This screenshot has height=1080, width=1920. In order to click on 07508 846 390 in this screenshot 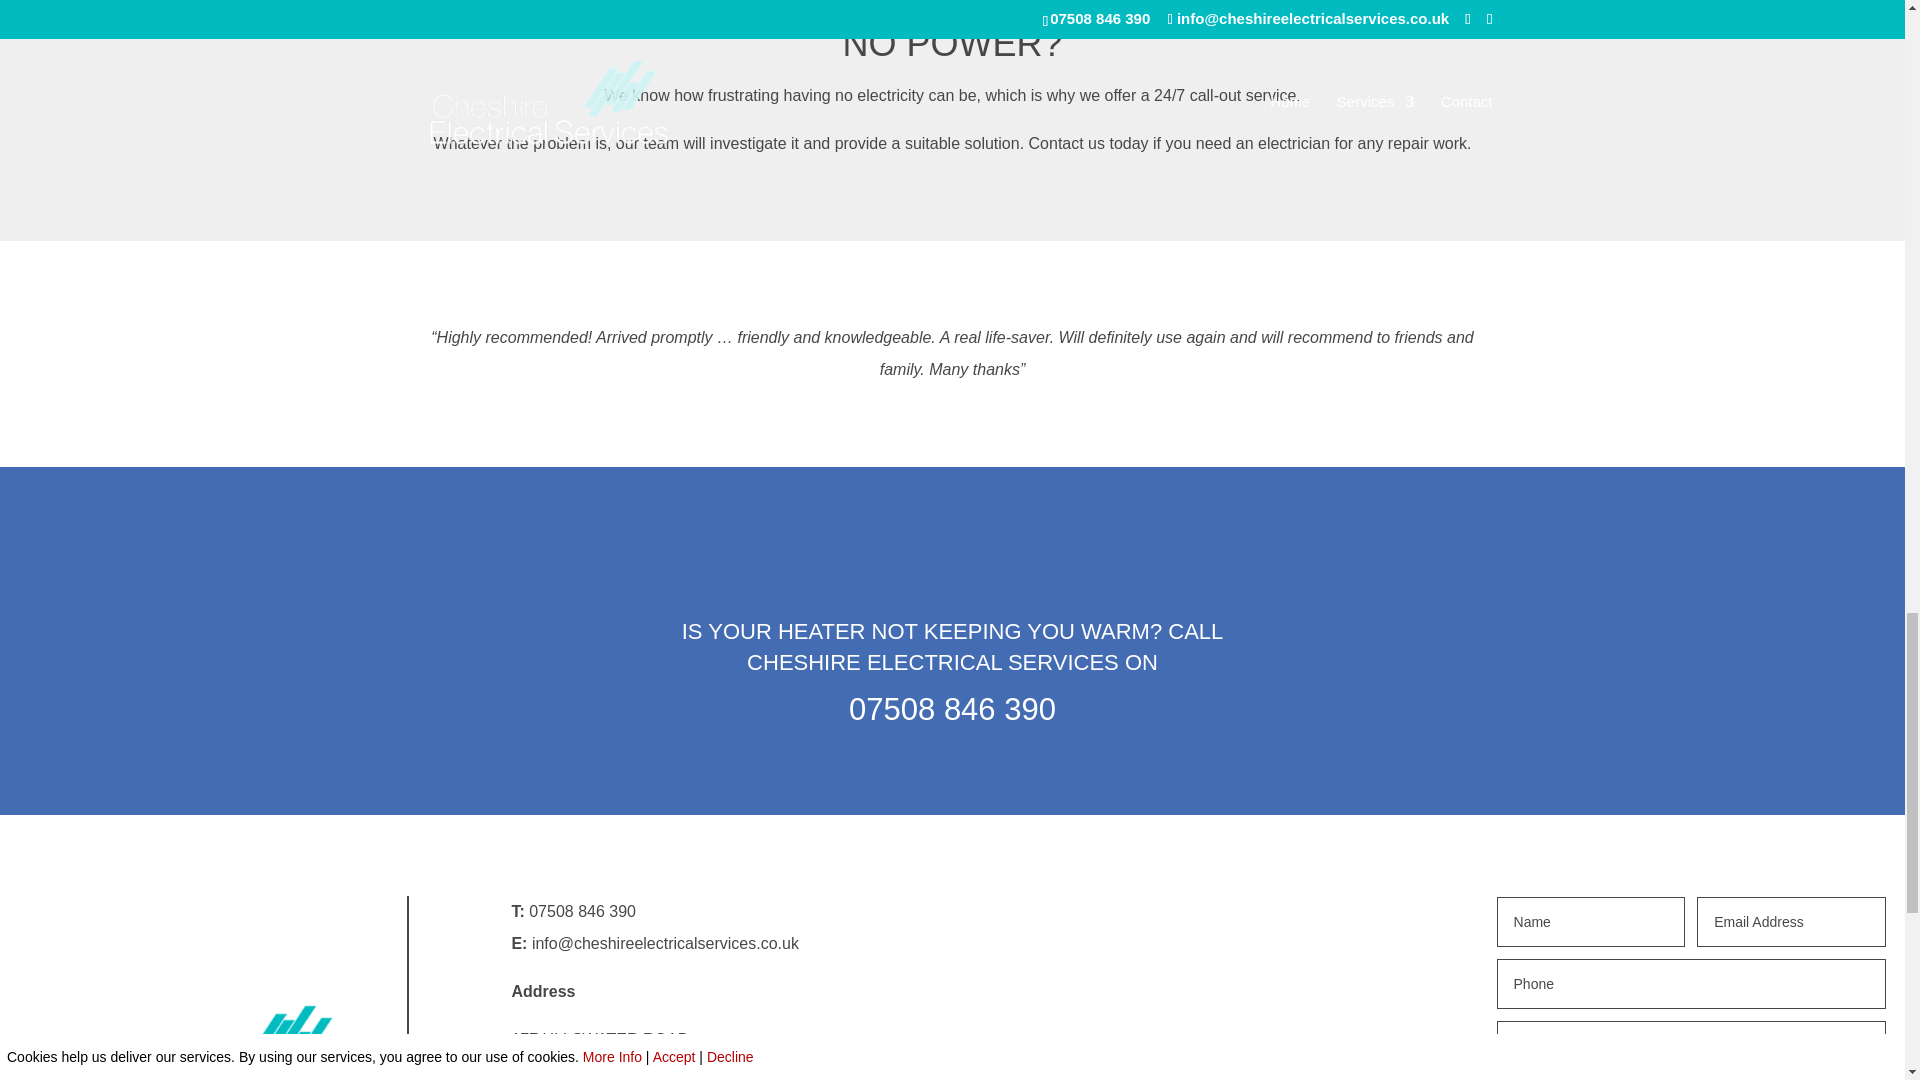, I will do `click(952, 709)`.